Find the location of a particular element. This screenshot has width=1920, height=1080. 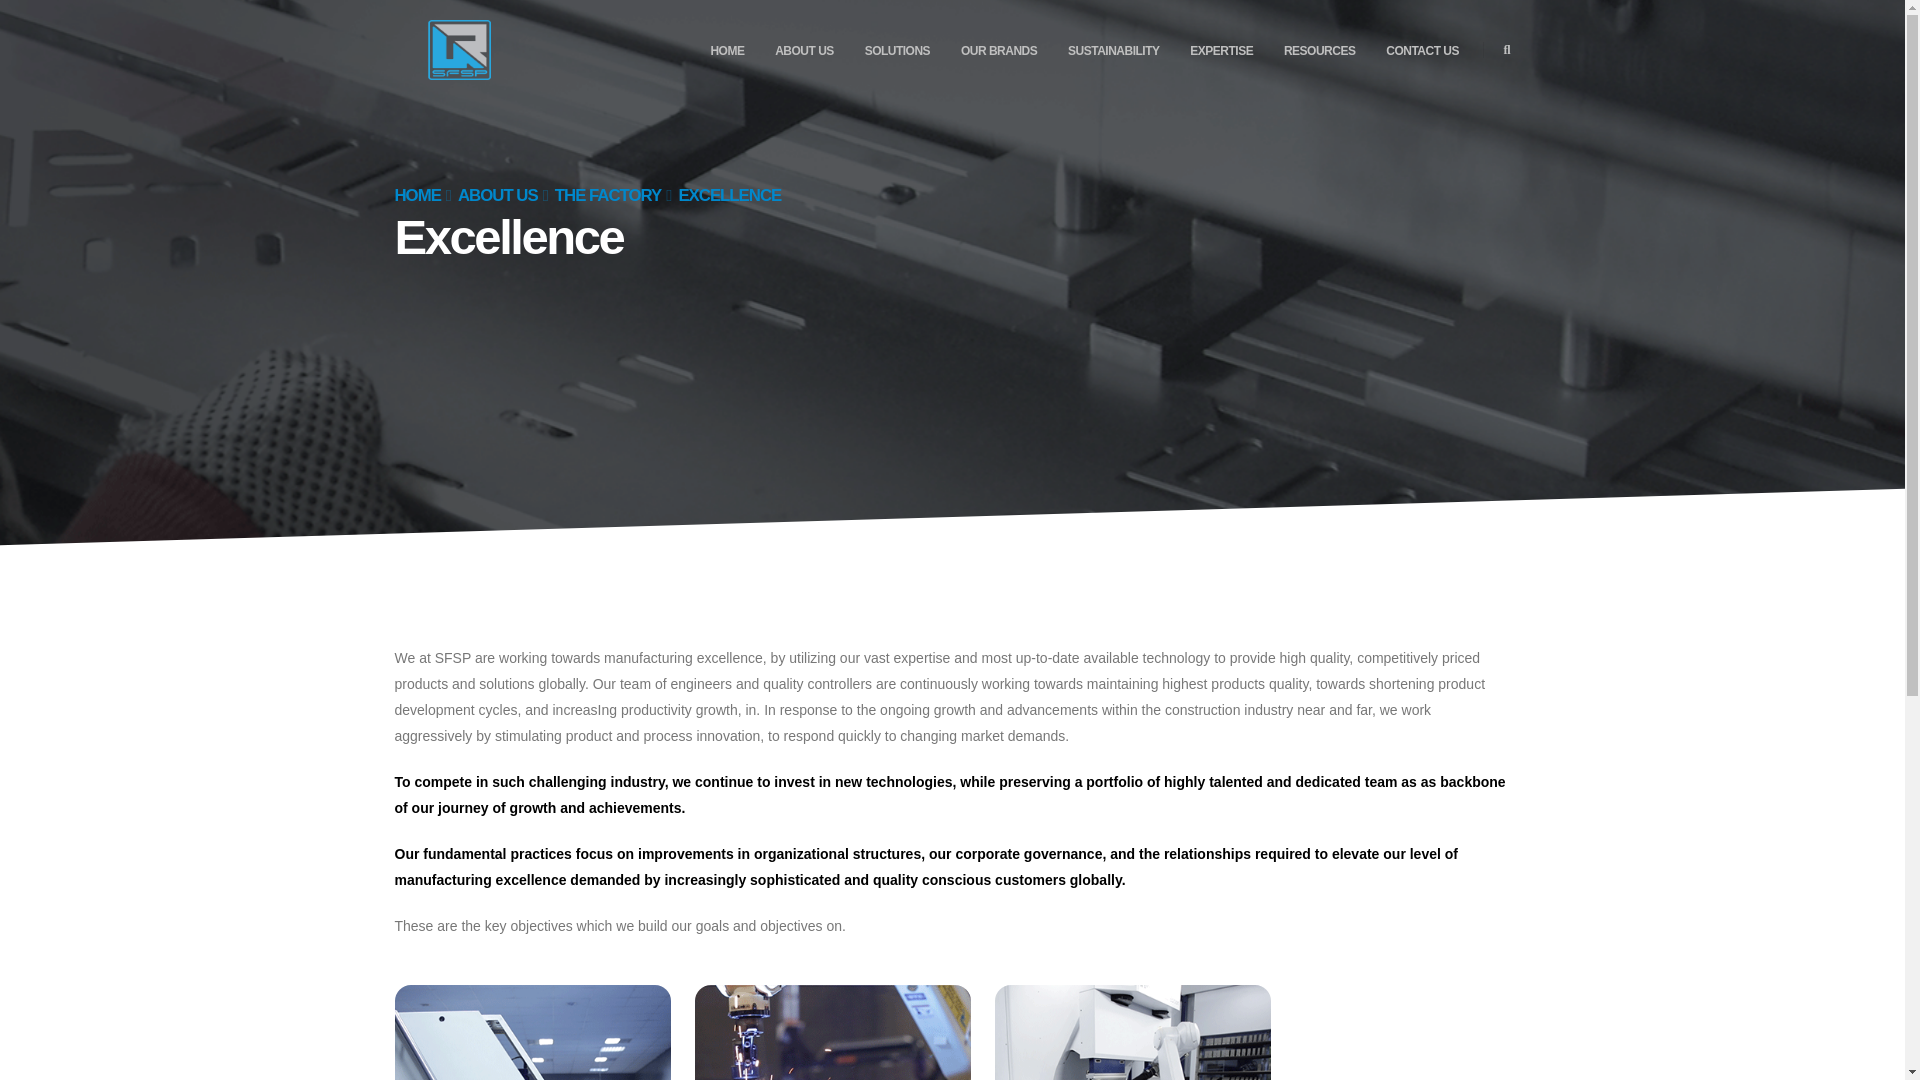

ABOUT US is located at coordinates (804, 51).